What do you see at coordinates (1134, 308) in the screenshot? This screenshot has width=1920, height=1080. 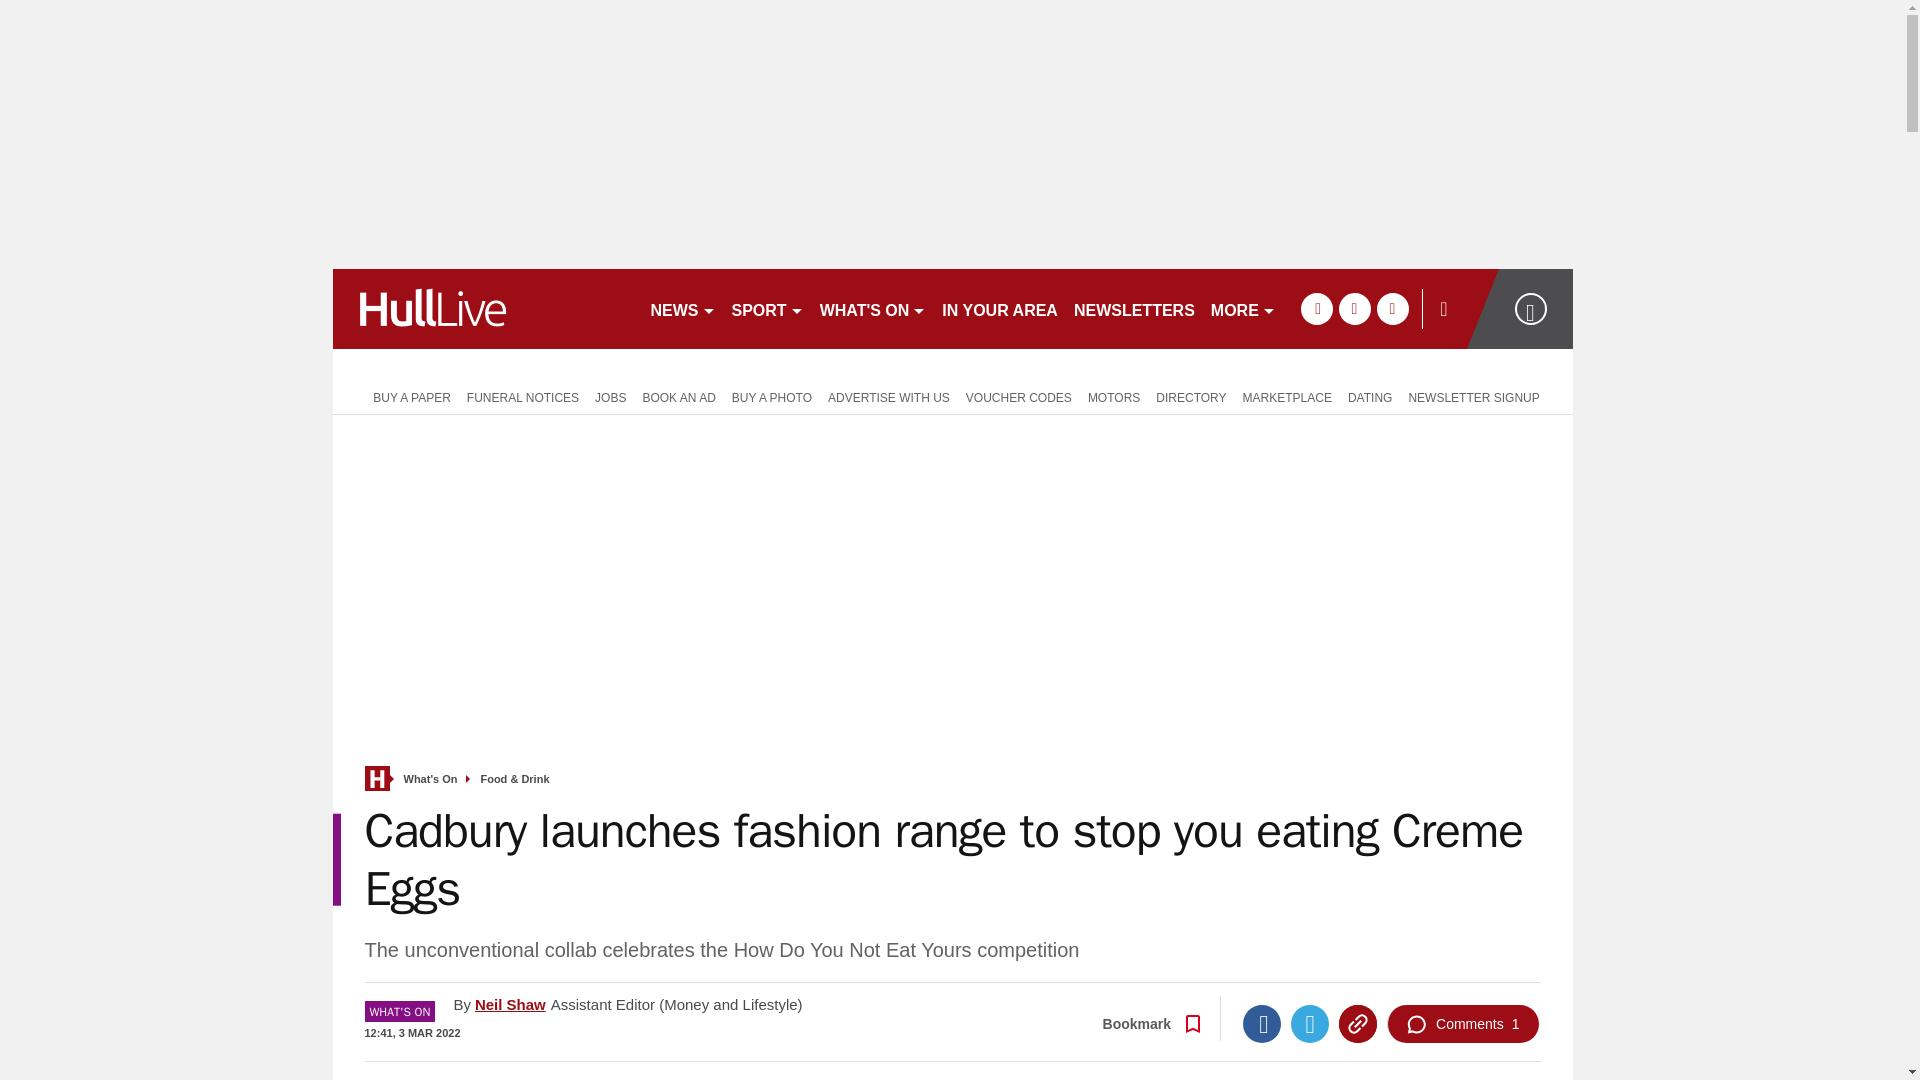 I see `NEWSLETTERS` at bounding box center [1134, 308].